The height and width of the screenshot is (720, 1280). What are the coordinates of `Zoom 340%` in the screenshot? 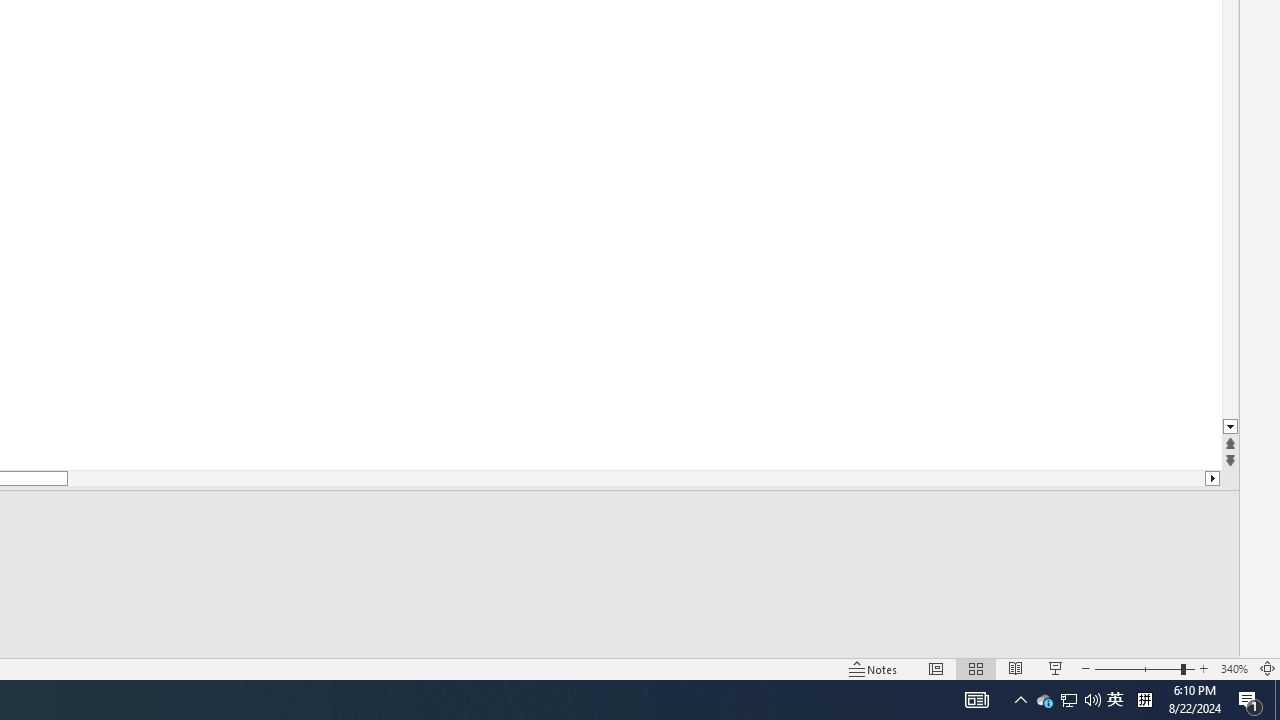 It's located at (1234, 668).